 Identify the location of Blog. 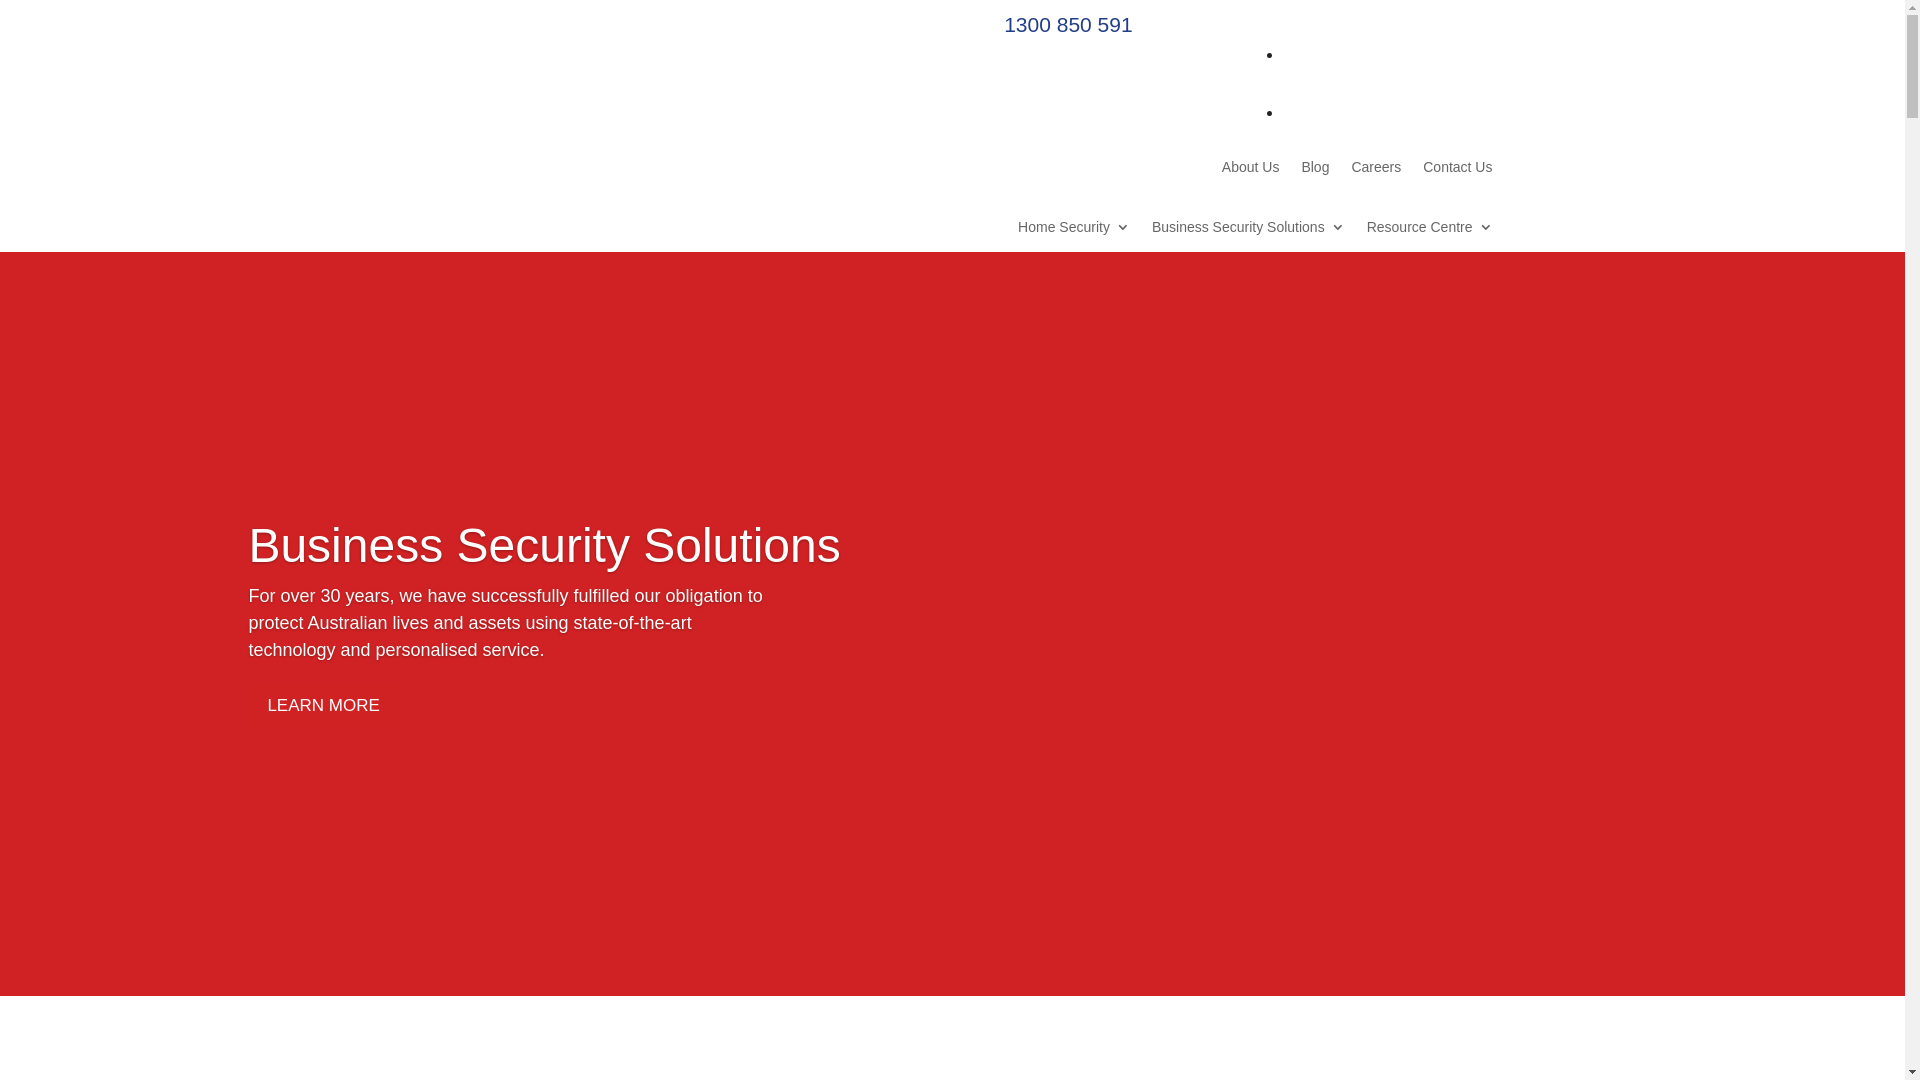
(1315, 171).